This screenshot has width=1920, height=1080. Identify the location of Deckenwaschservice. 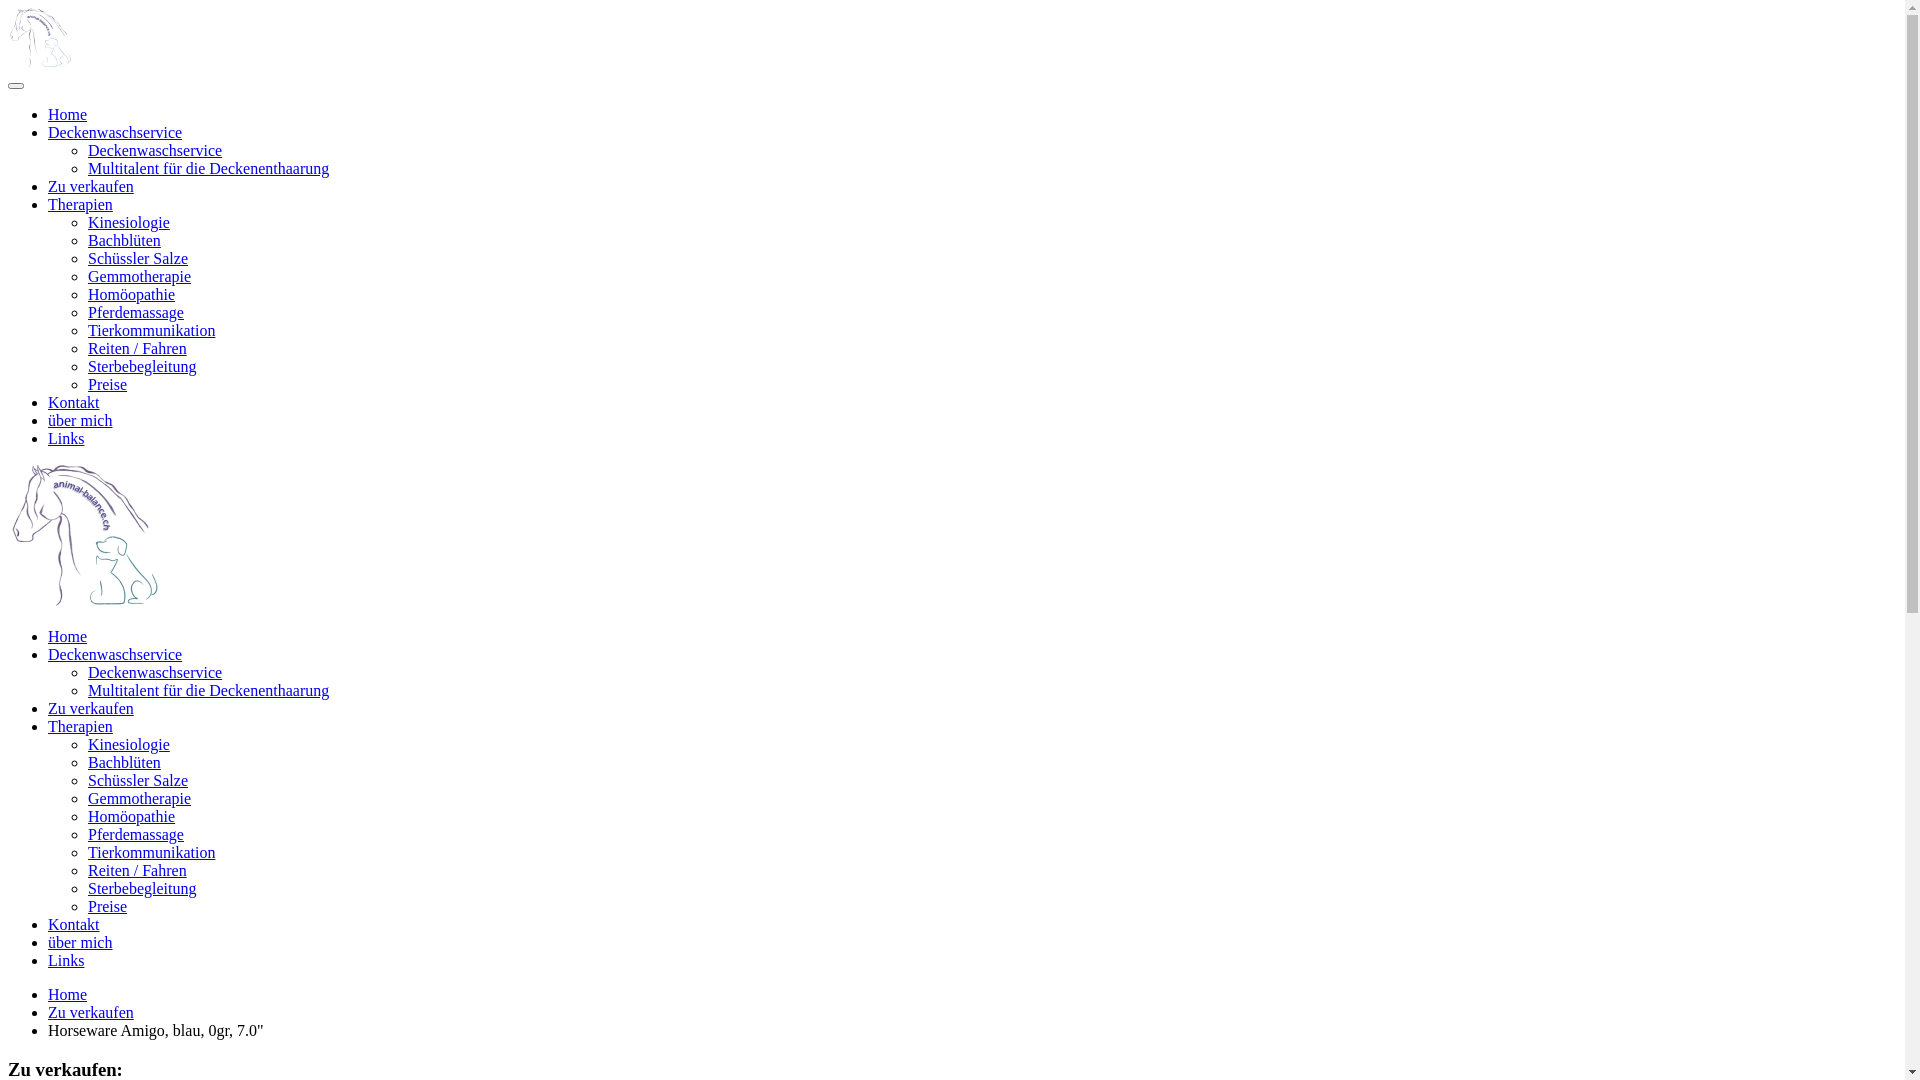
(115, 132).